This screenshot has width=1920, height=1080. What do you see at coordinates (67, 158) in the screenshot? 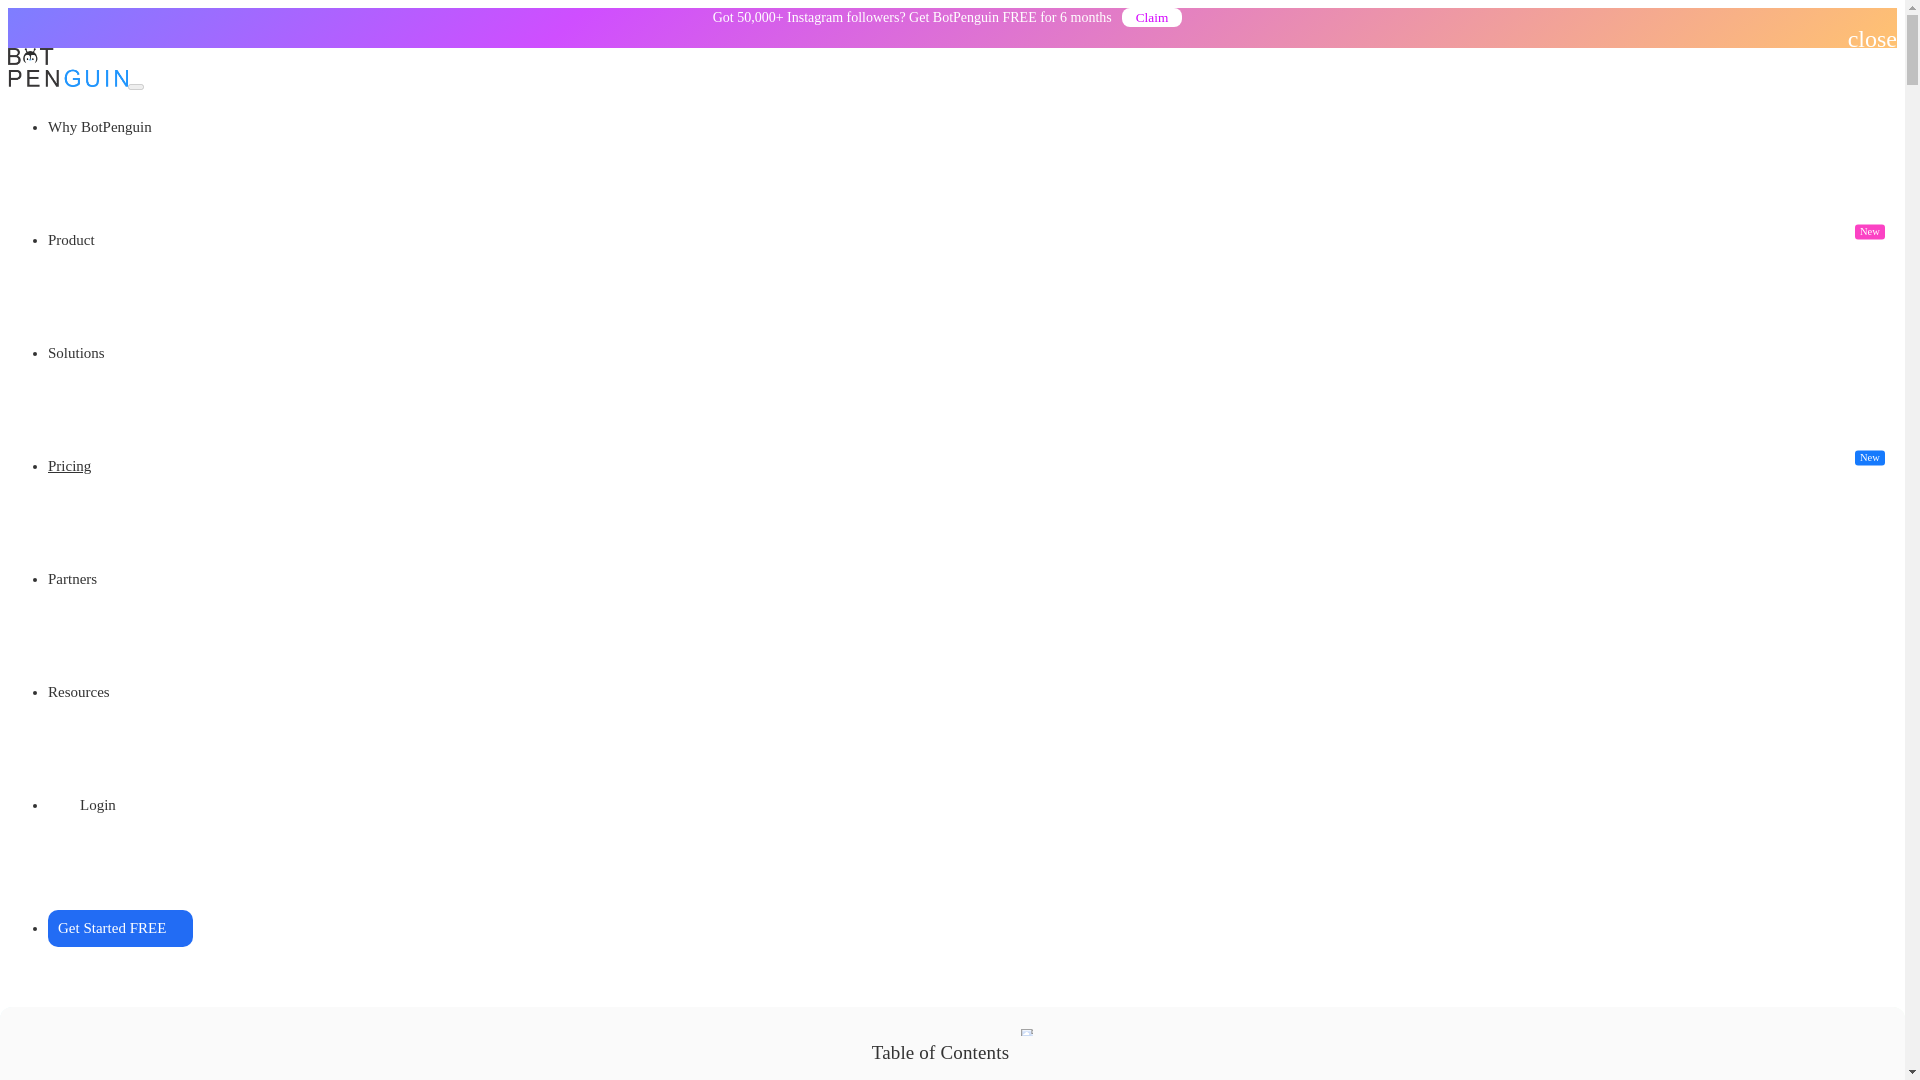
I see `Home` at bounding box center [67, 158].